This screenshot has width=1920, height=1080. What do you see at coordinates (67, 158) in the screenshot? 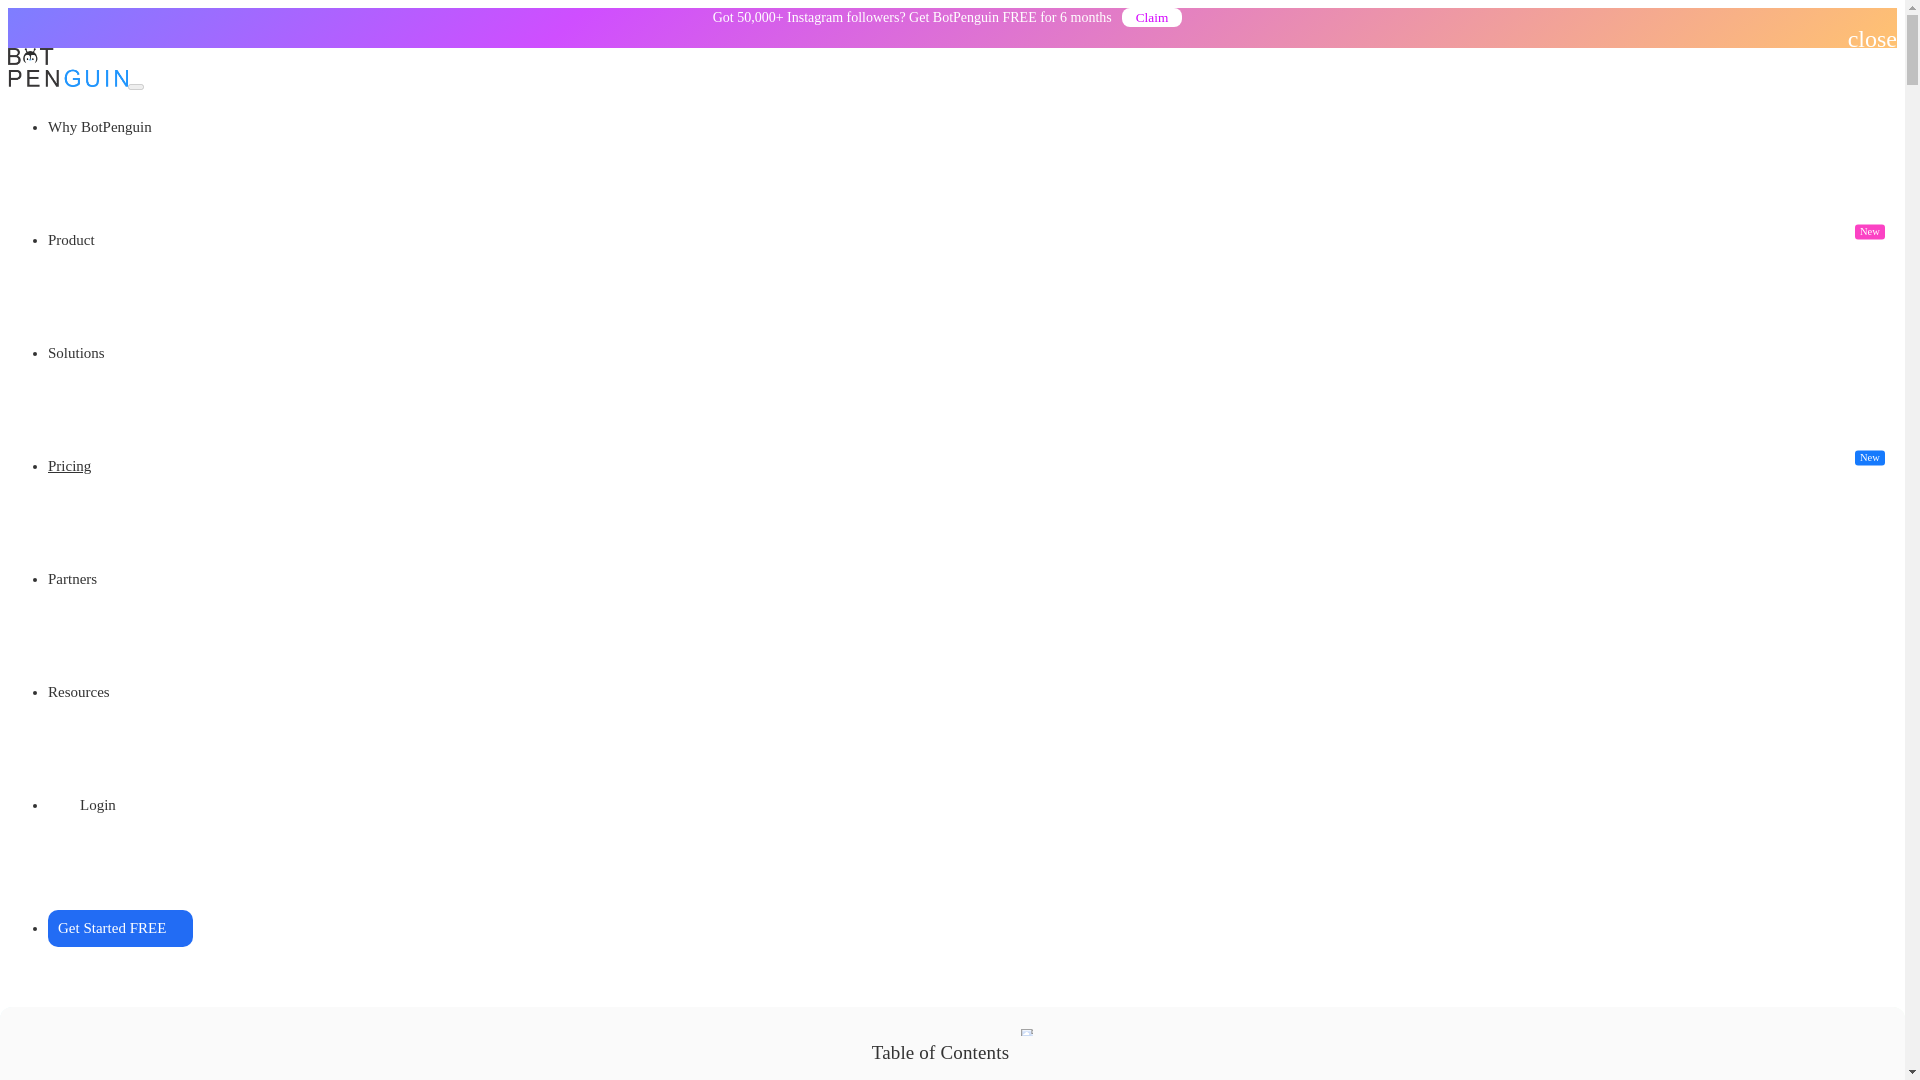
I see `Home` at bounding box center [67, 158].